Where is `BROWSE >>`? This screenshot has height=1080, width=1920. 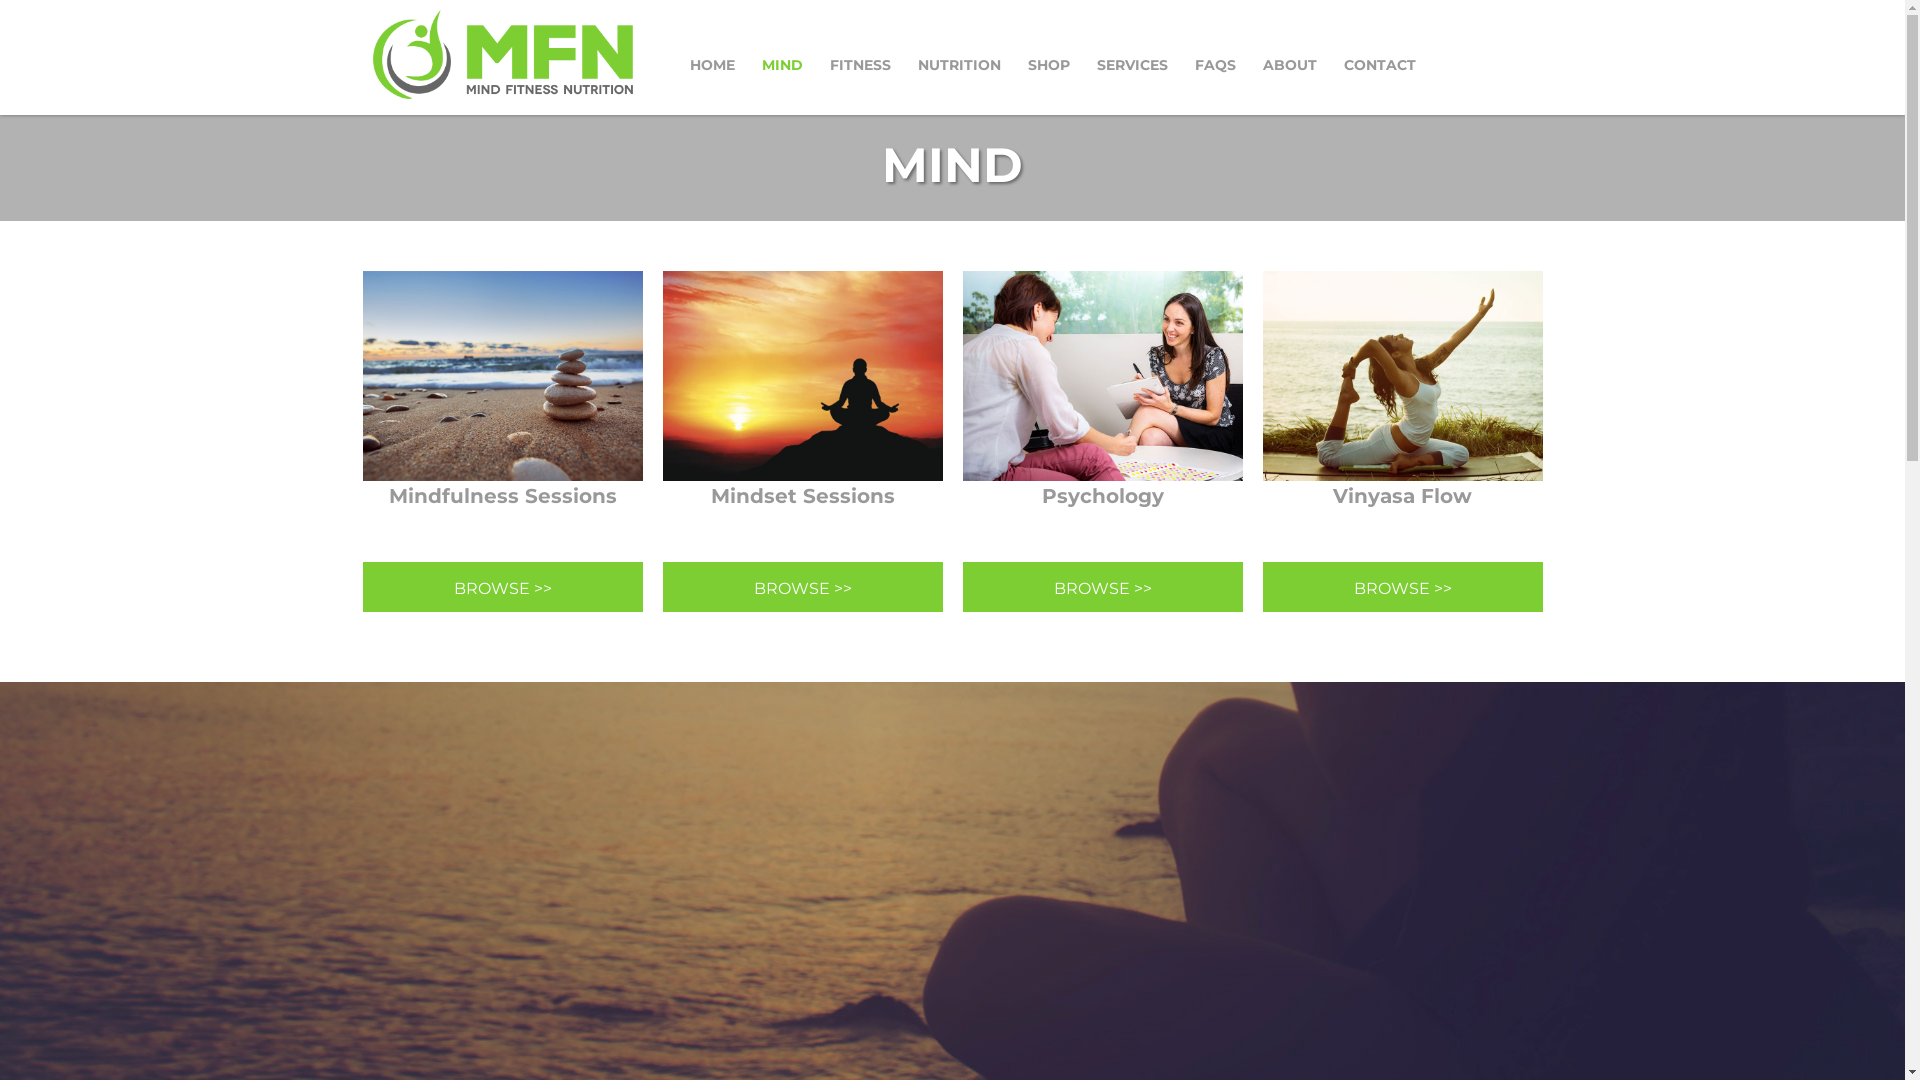
BROWSE >> is located at coordinates (502, 587).